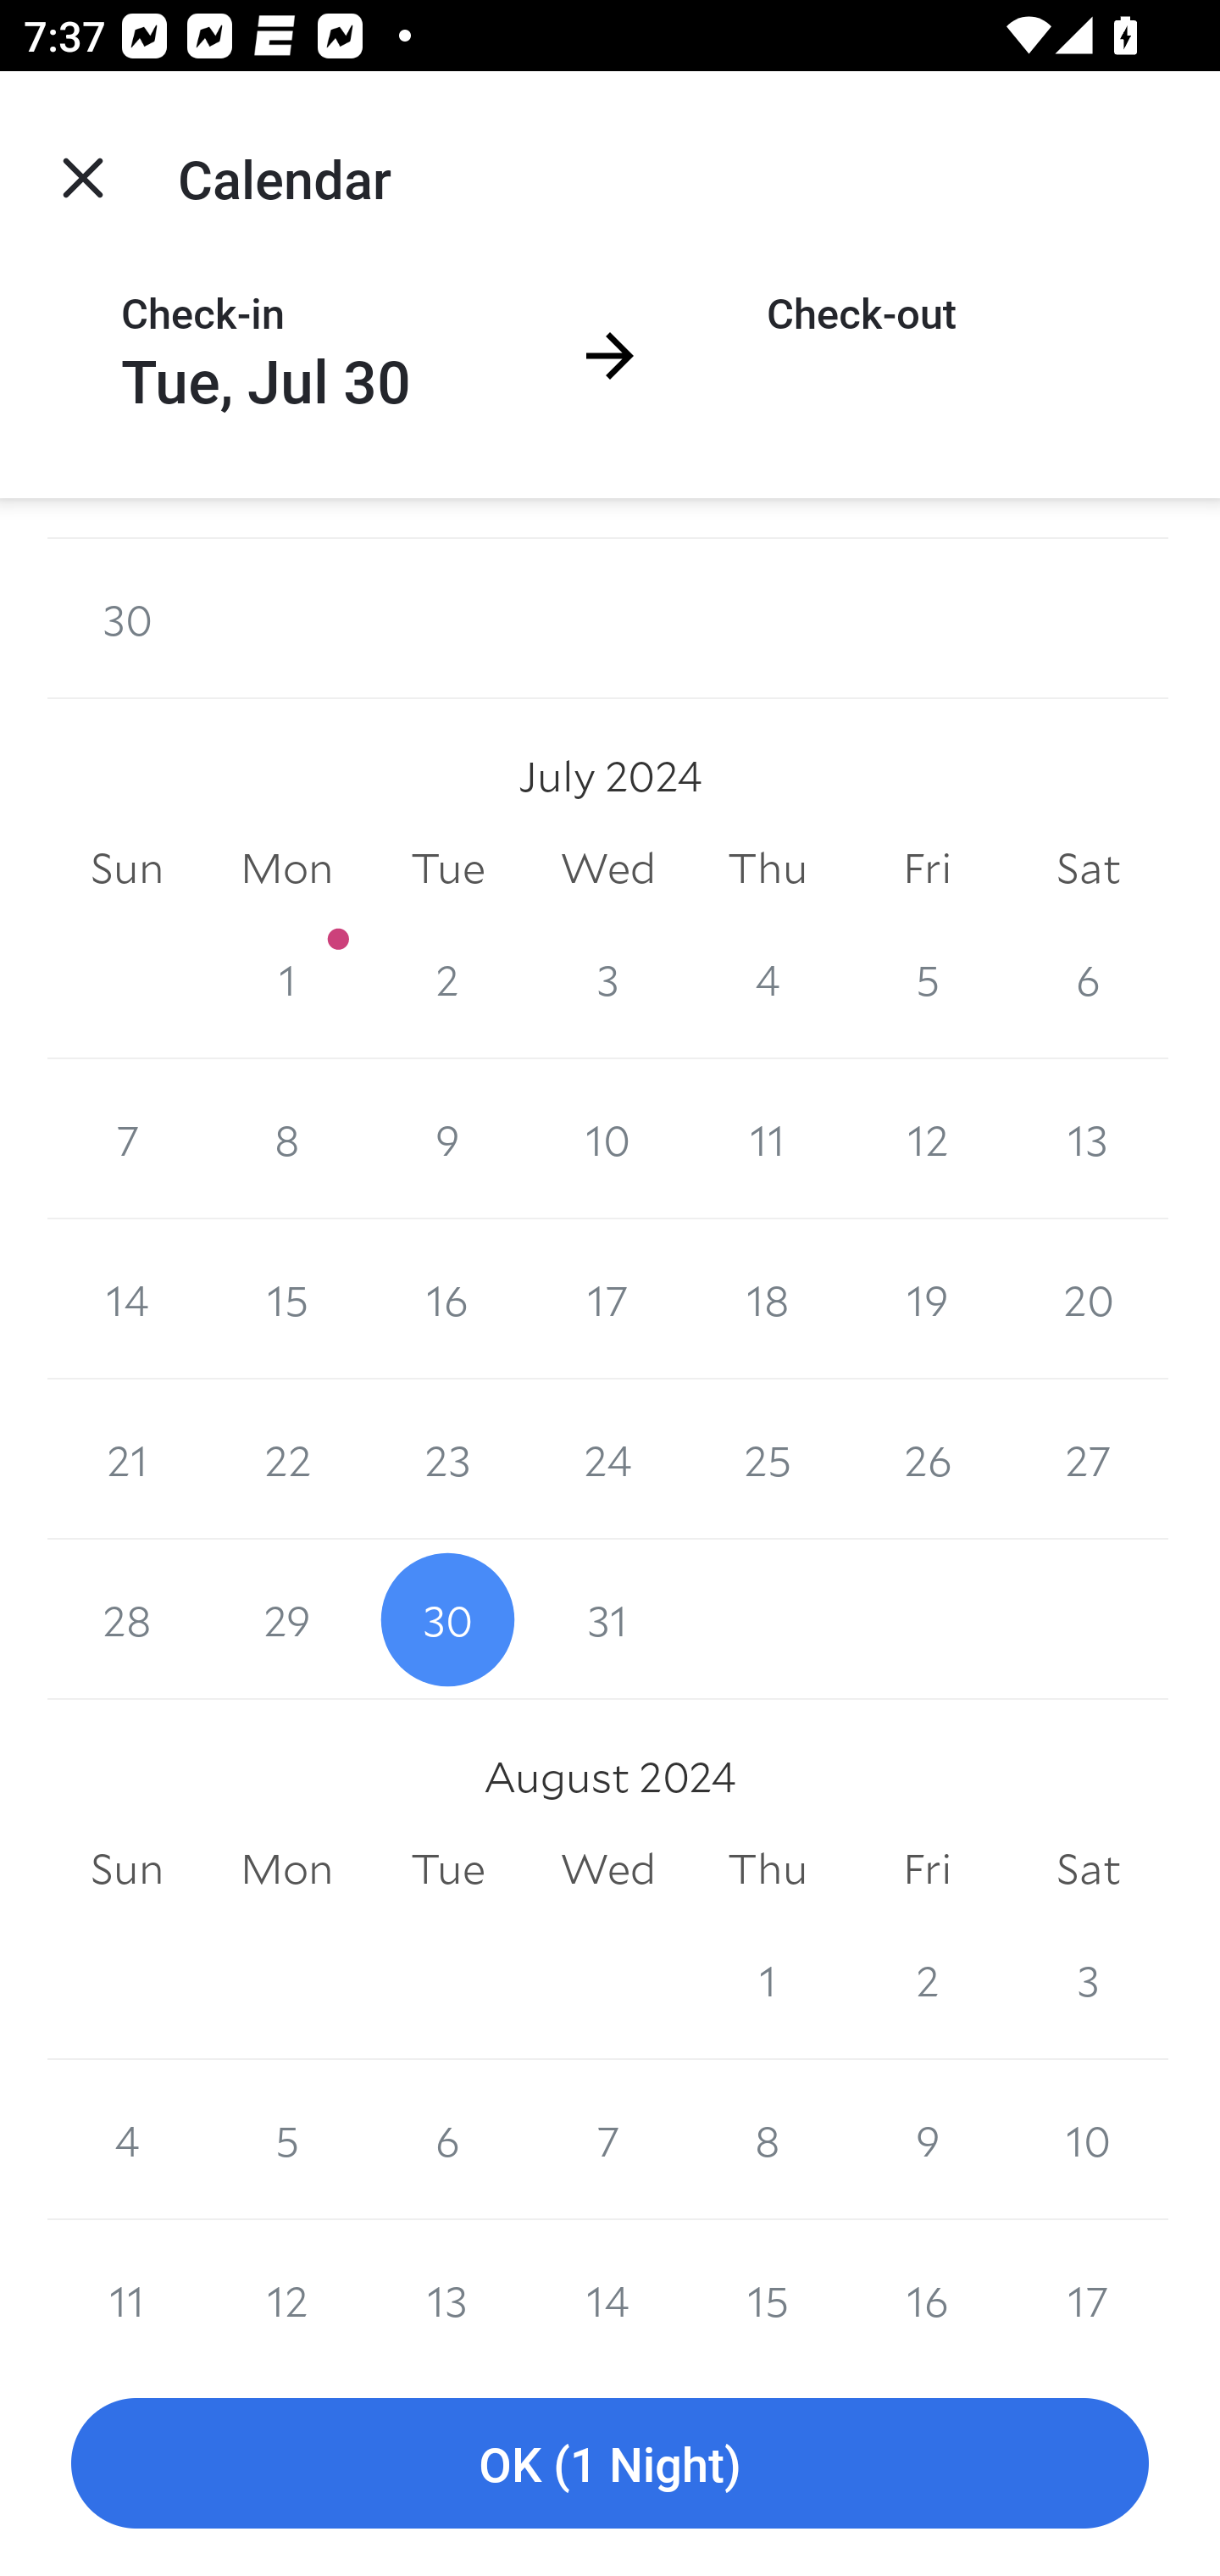 The width and height of the screenshot is (1220, 2576). What do you see at coordinates (127, 1460) in the screenshot?
I see `21 21 July 2024` at bounding box center [127, 1460].